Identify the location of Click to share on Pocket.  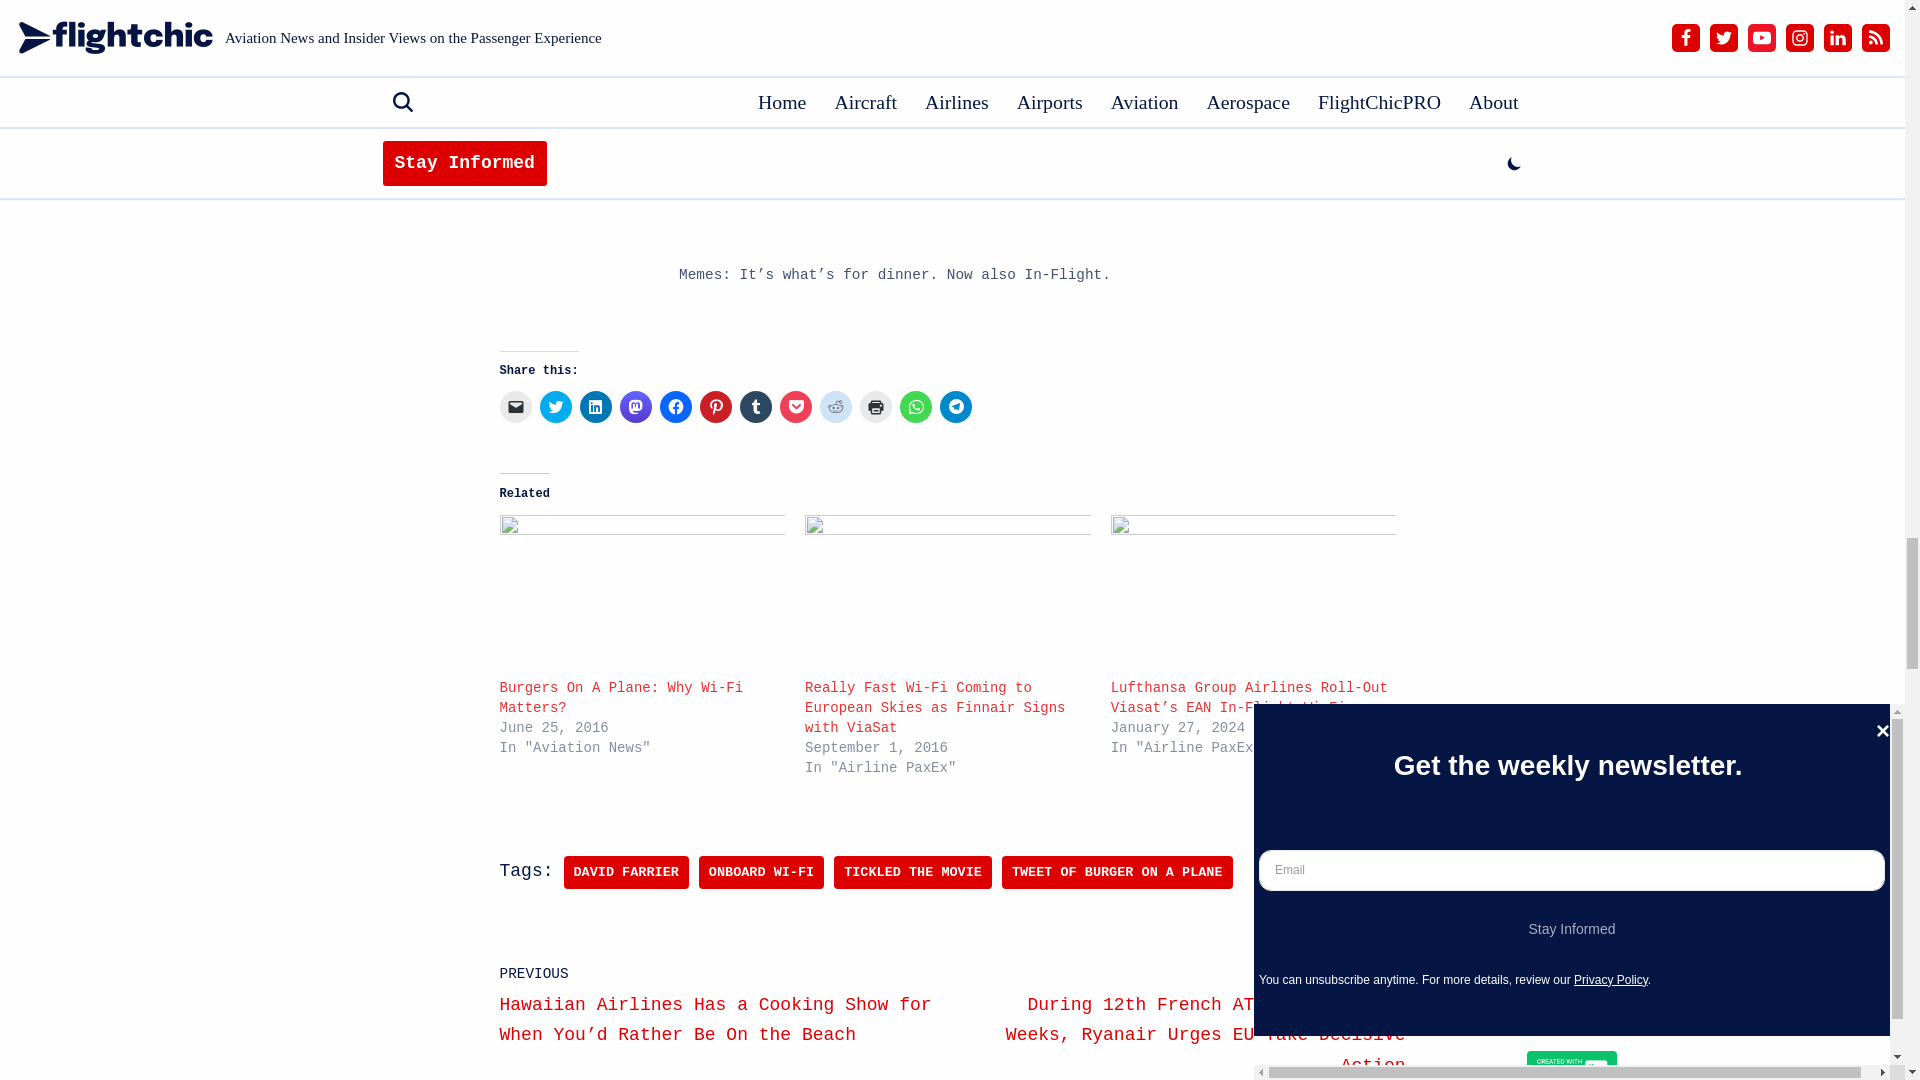
(796, 406).